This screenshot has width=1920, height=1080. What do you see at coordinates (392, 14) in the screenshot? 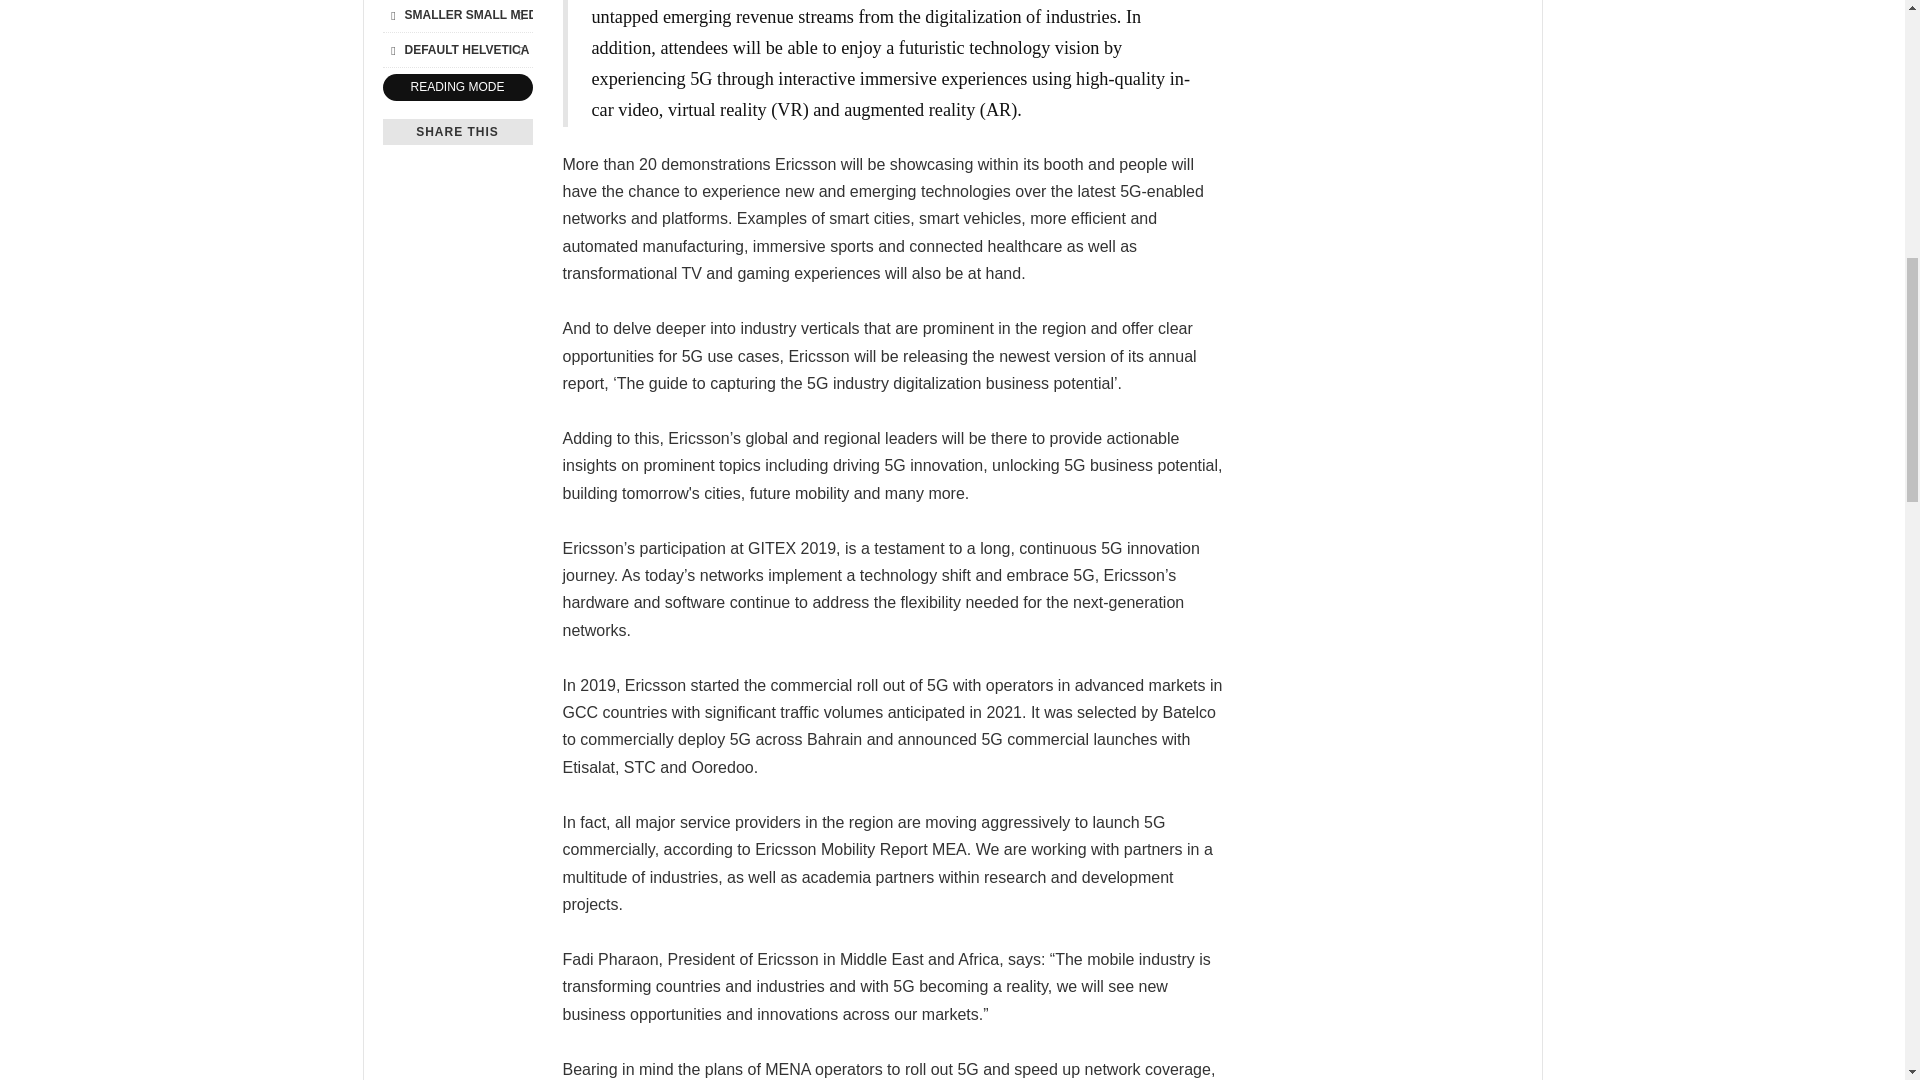
I see `Smaller Font` at bounding box center [392, 14].